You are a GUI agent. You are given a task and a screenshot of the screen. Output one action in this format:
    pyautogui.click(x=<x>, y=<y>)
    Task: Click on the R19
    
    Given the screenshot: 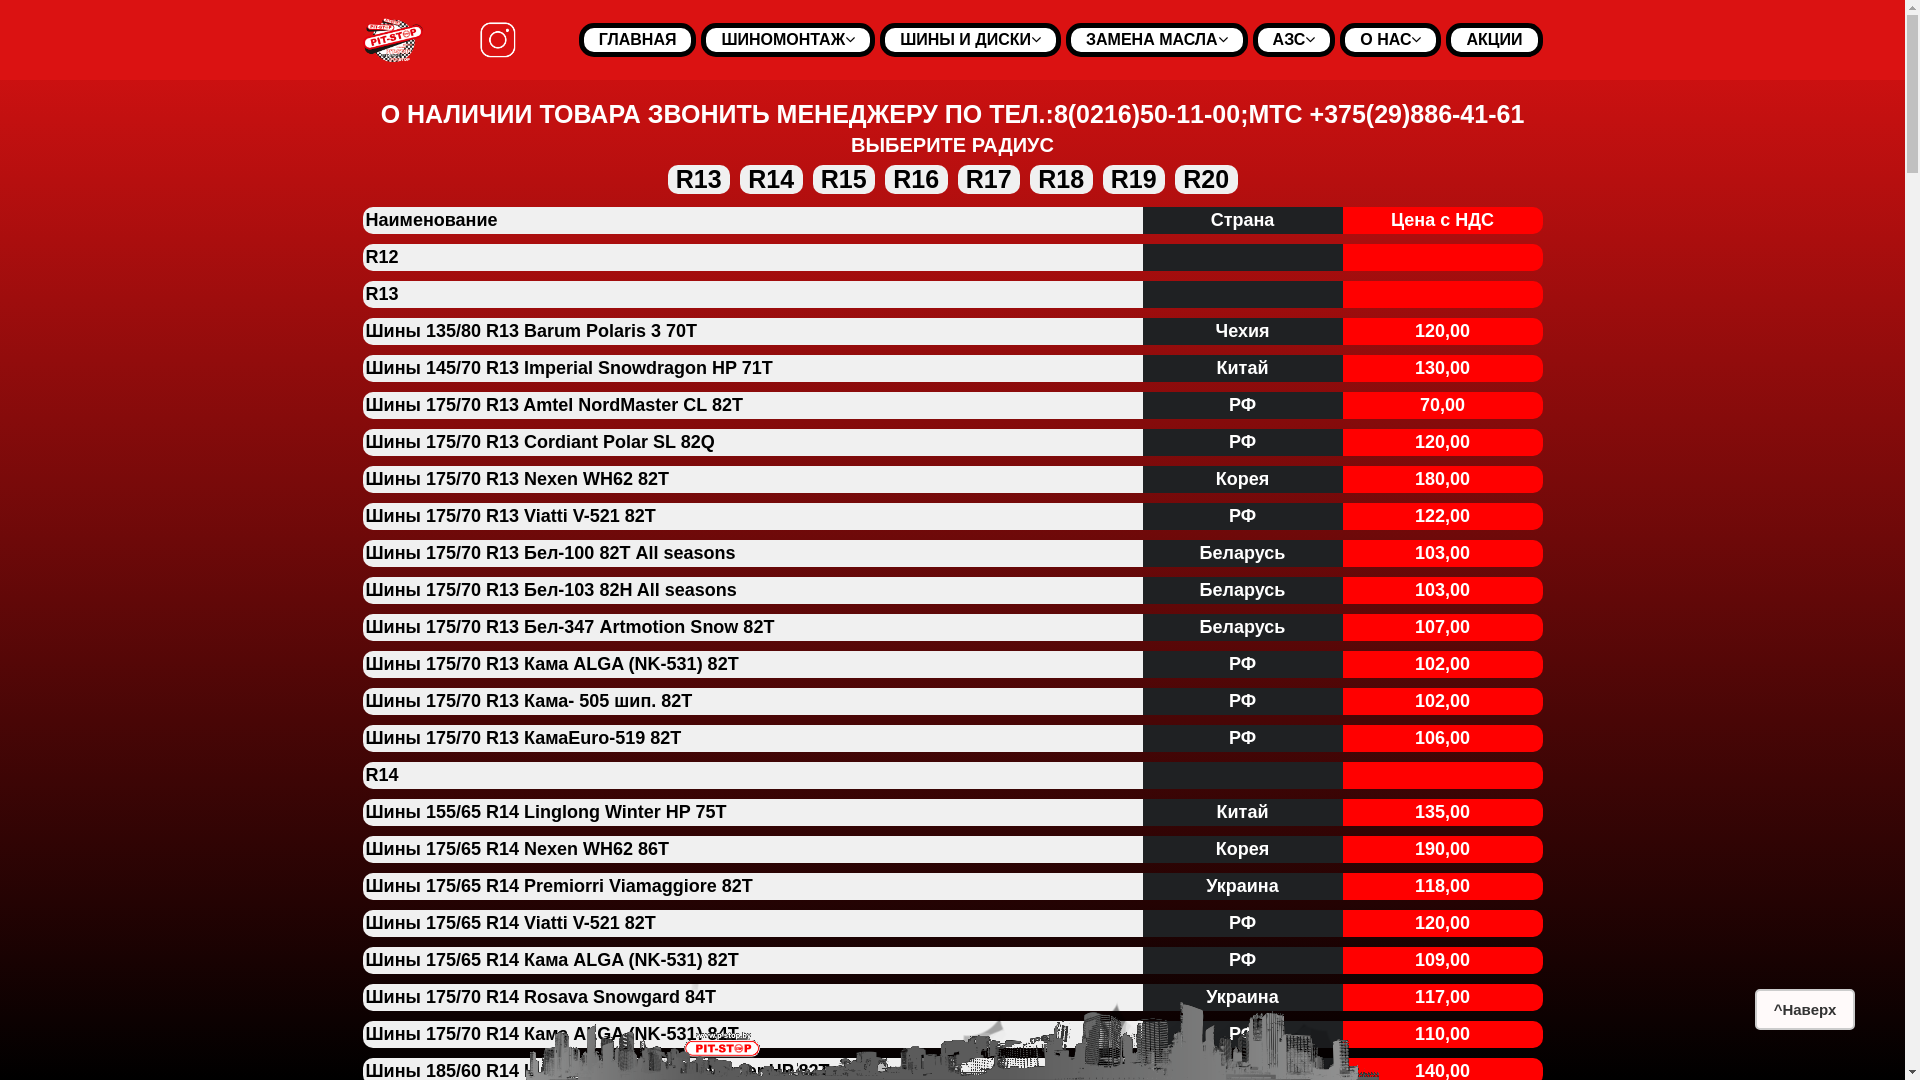 What is the action you would take?
    pyautogui.click(x=1134, y=179)
    